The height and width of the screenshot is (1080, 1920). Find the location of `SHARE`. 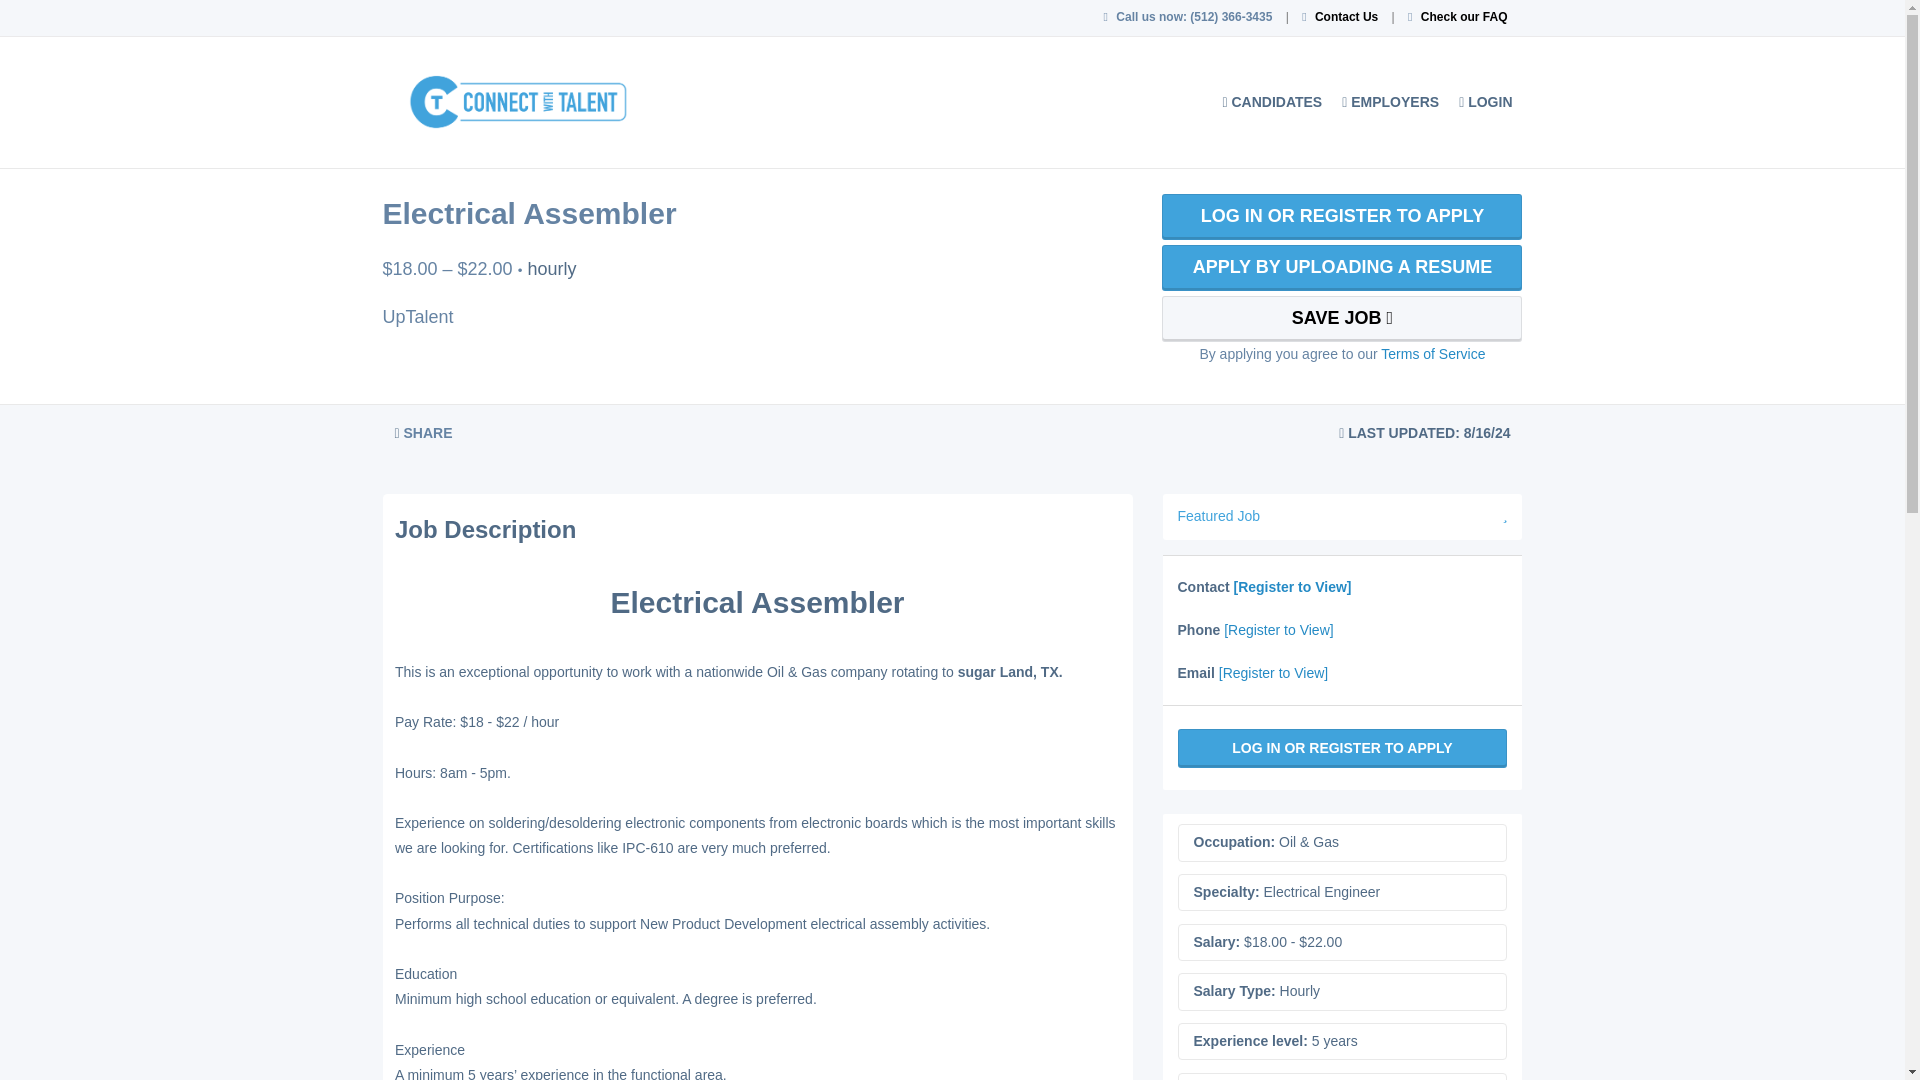

SHARE is located at coordinates (423, 433).